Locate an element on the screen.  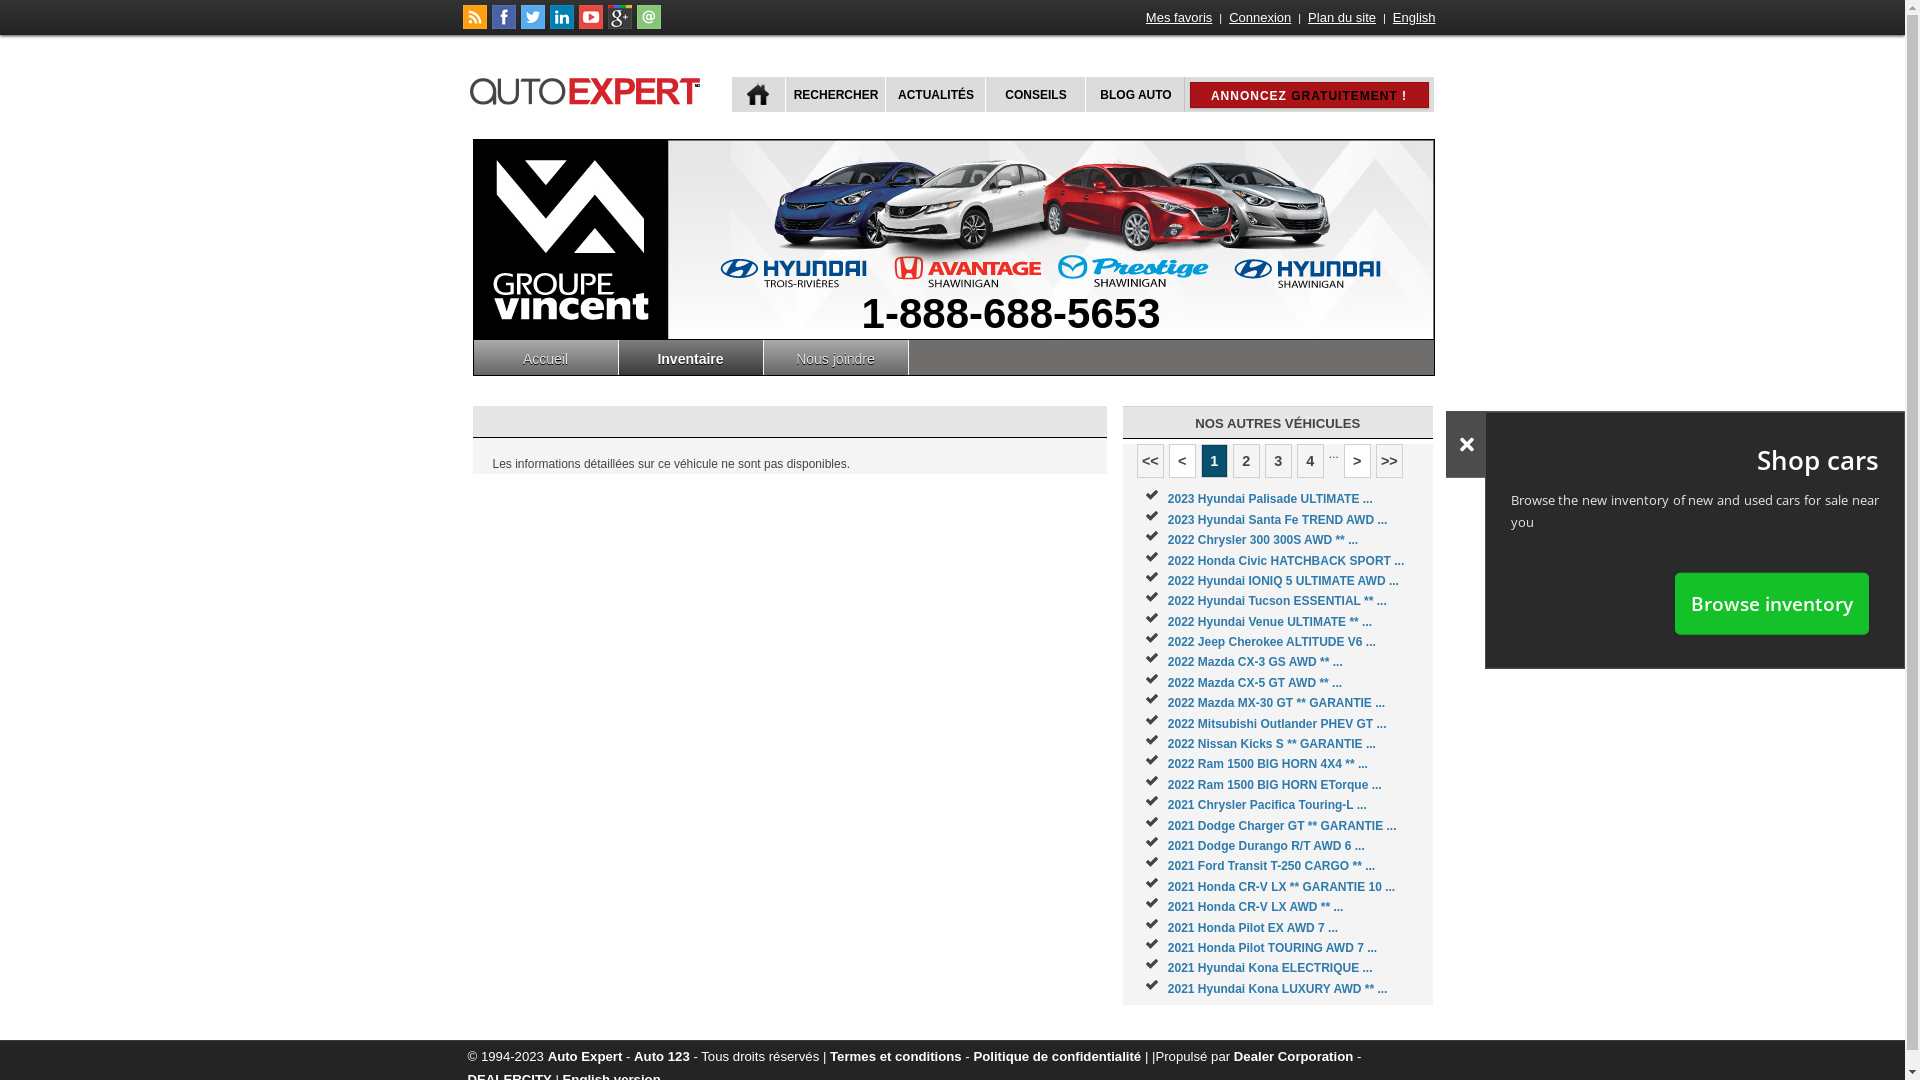
4 is located at coordinates (1310, 461).